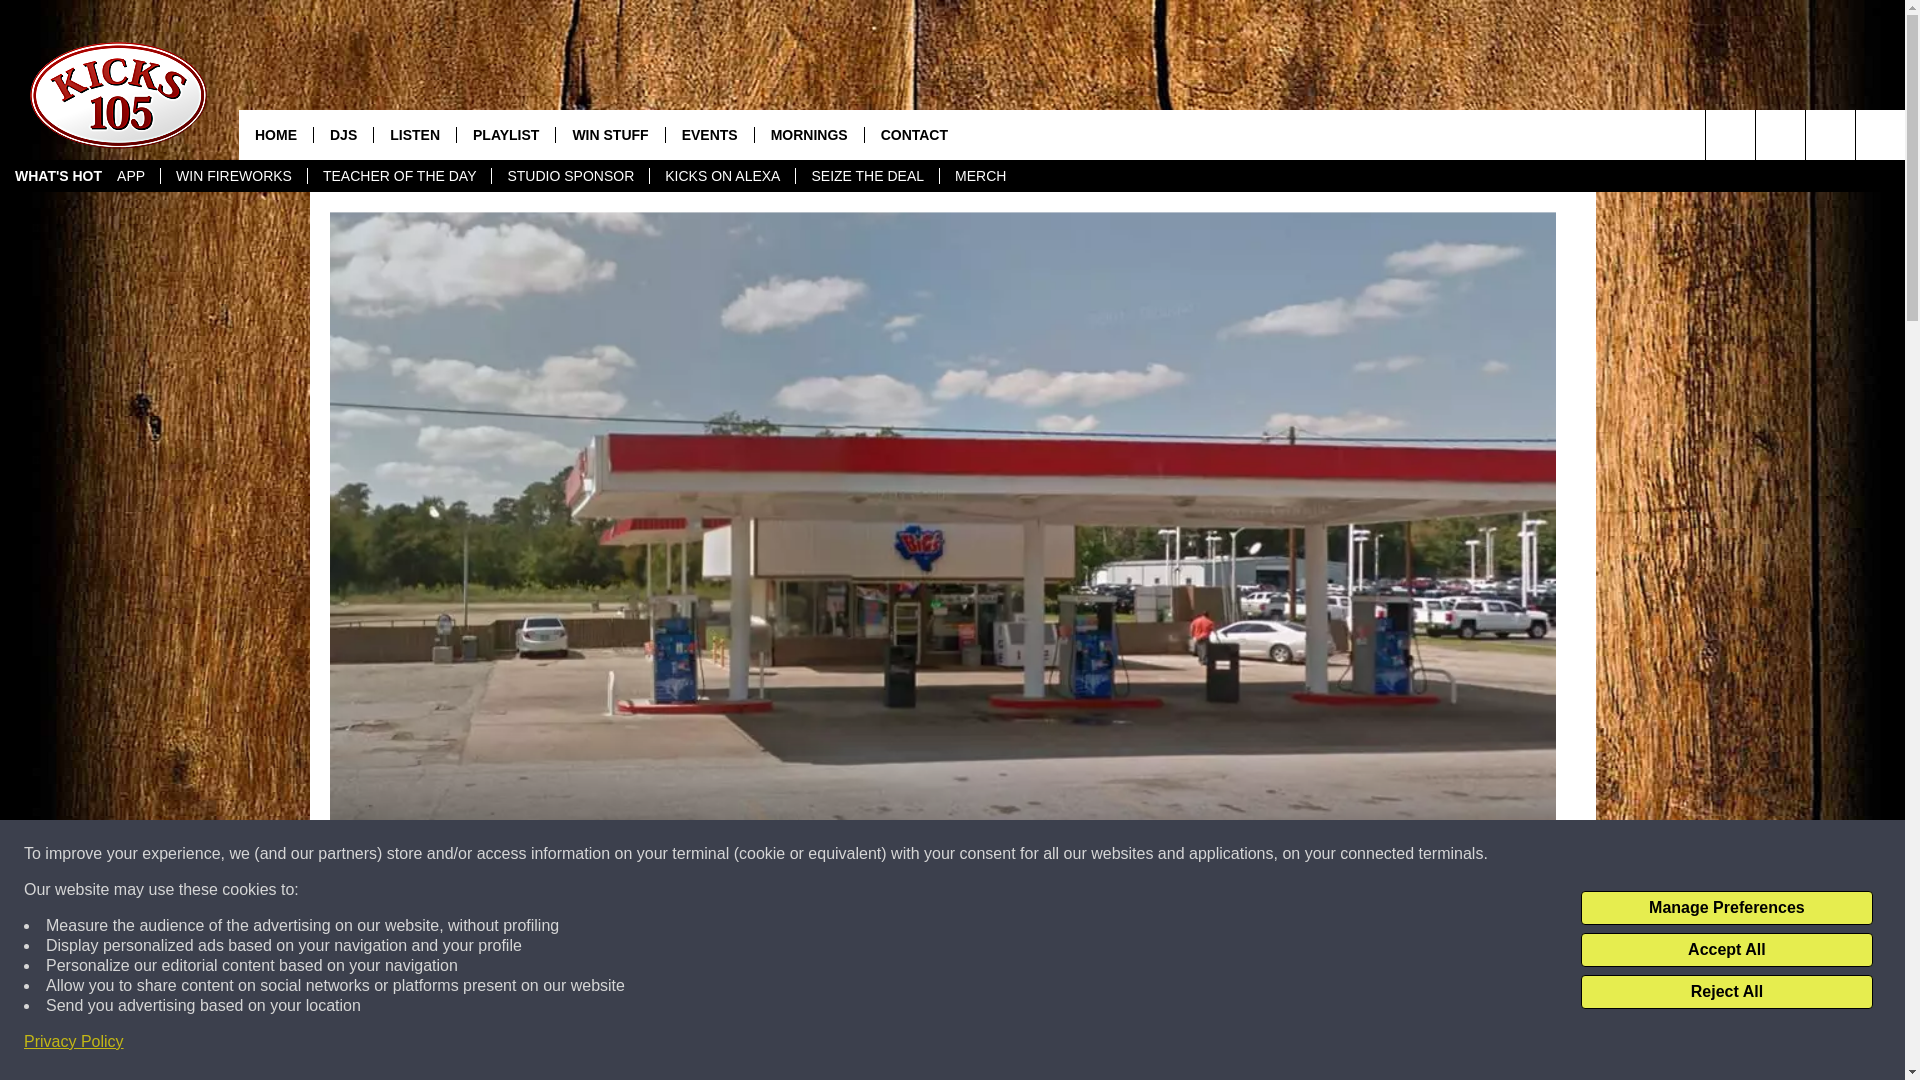 The image size is (1920, 1080). What do you see at coordinates (866, 176) in the screenshot?
I see `SEIZE THE DEAL` at bounding box center [866, 176].